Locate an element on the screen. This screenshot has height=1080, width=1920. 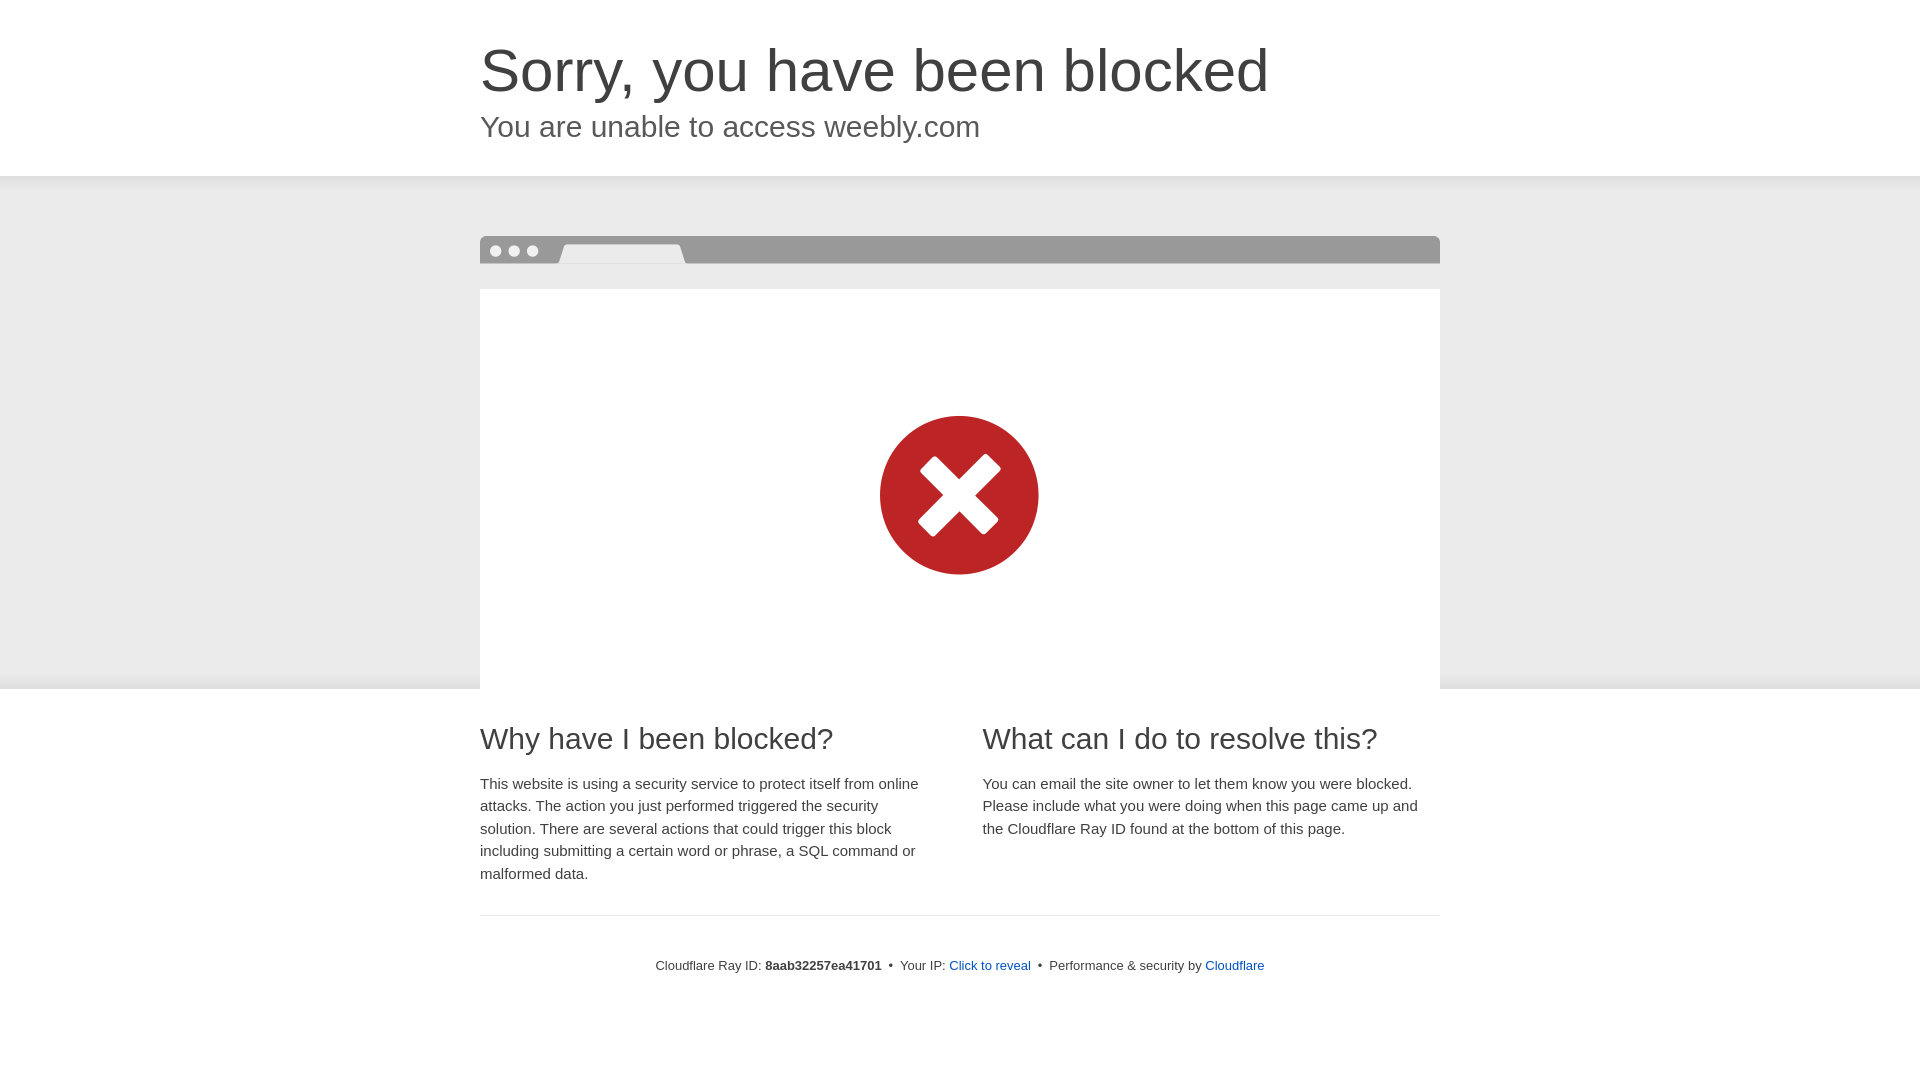
Cloudflare is located at coordinates (1234, 965).